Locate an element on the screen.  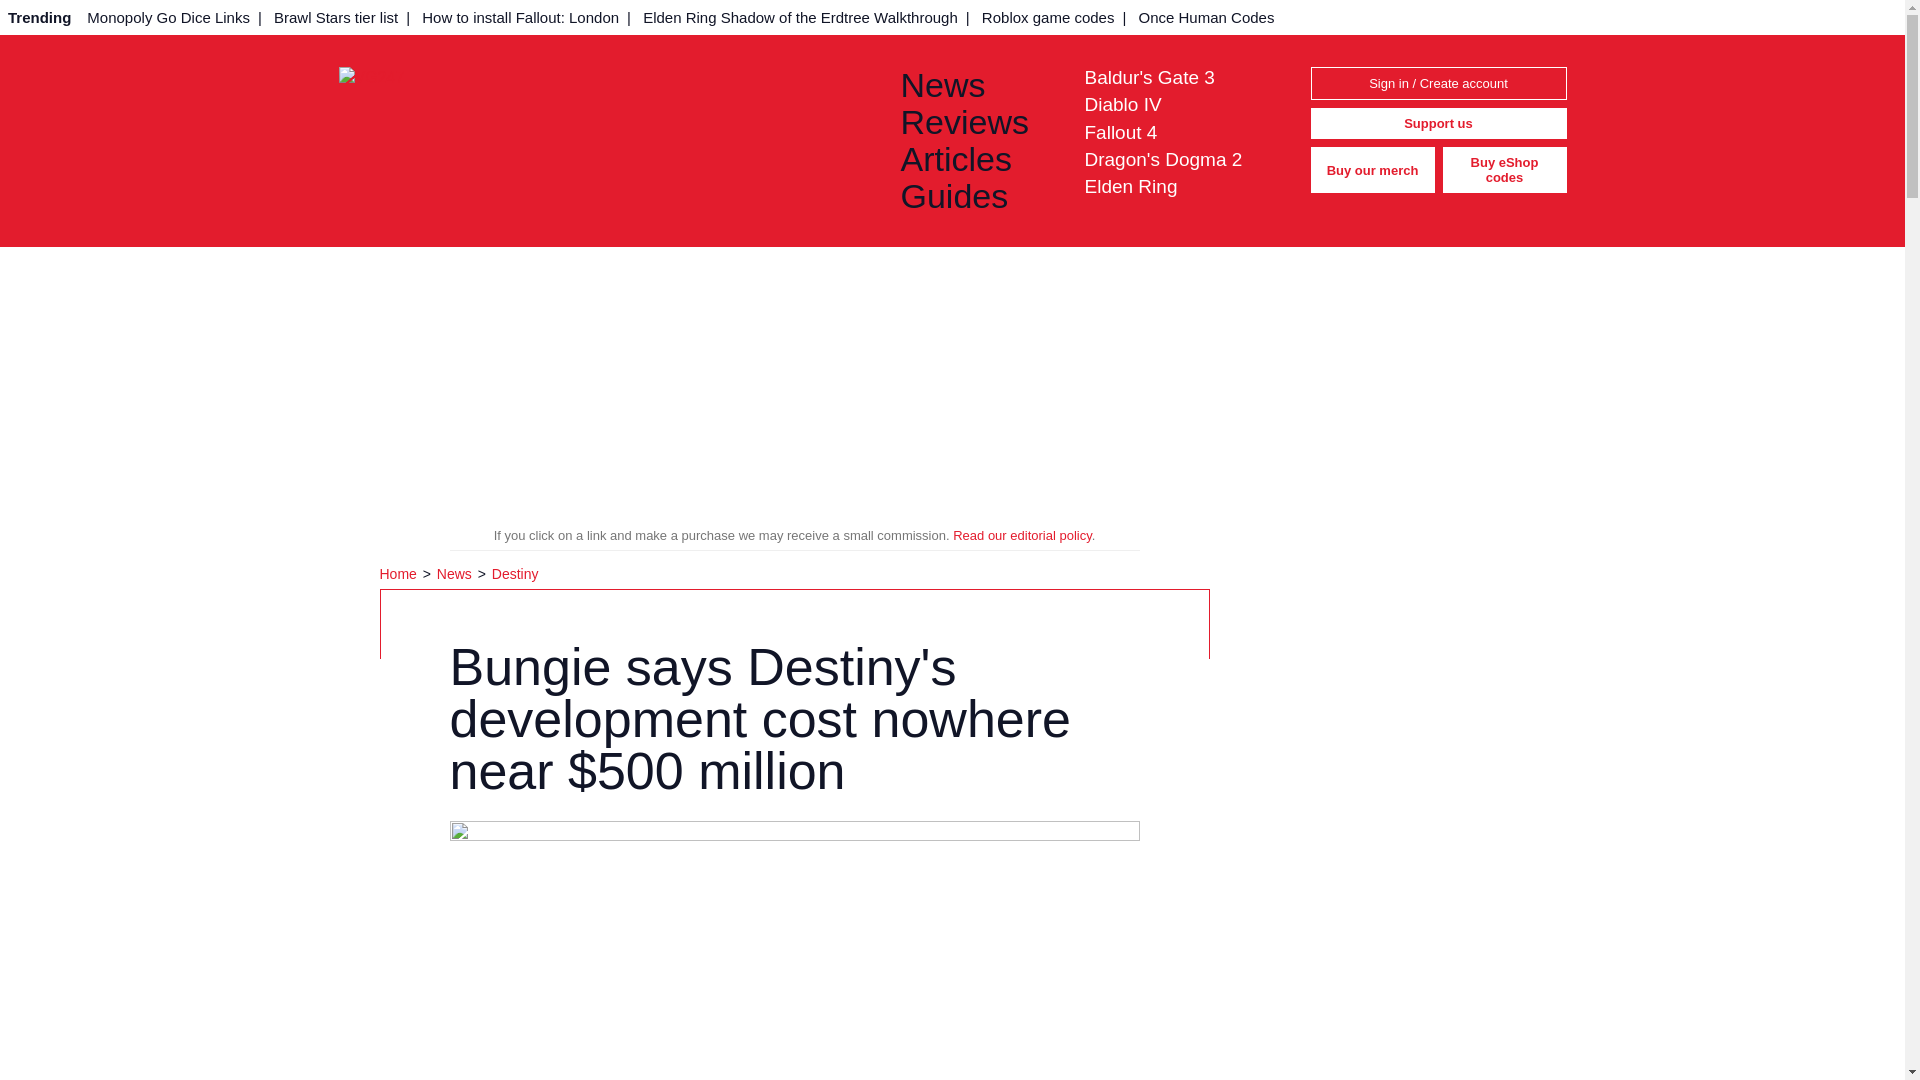
Home is located at coordinates (400, 574).